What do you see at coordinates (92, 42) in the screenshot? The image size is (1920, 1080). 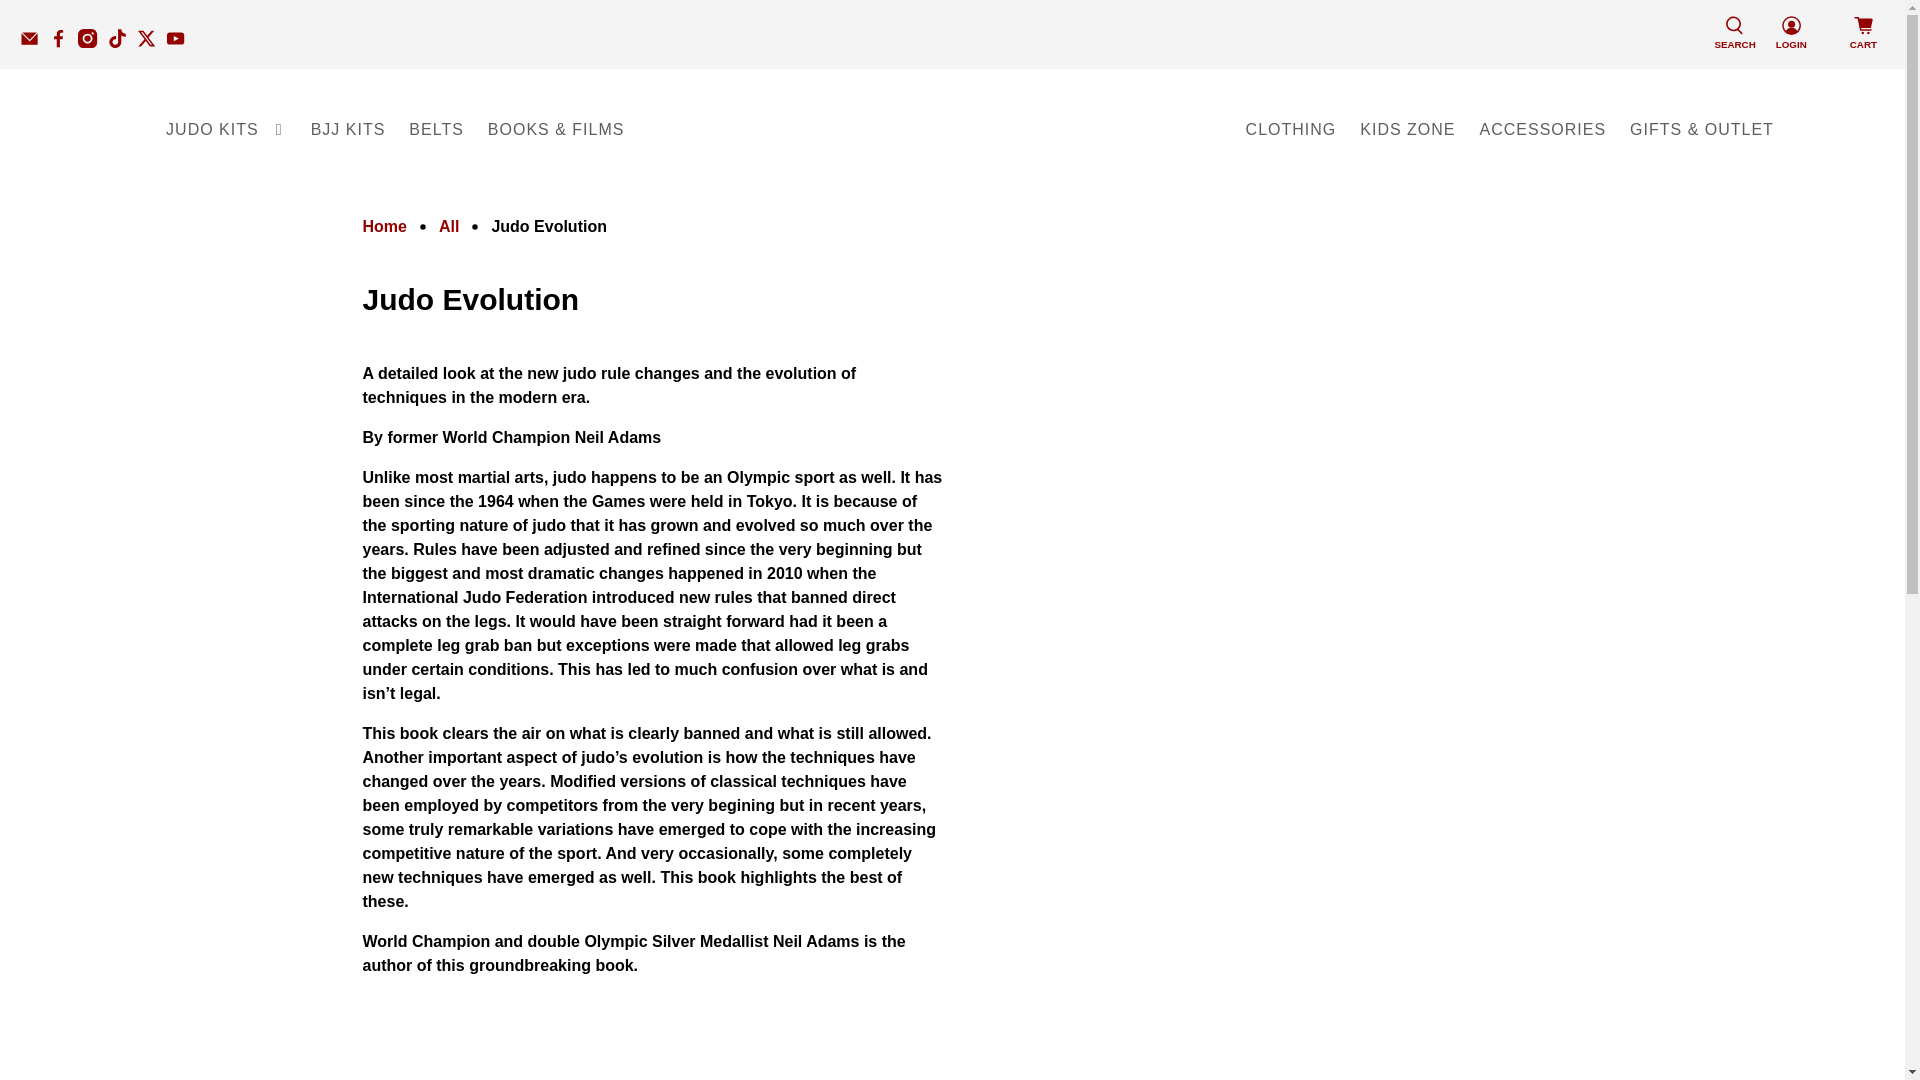 I see `Fighting Films on Instagram` at bounding box center [92, 42].